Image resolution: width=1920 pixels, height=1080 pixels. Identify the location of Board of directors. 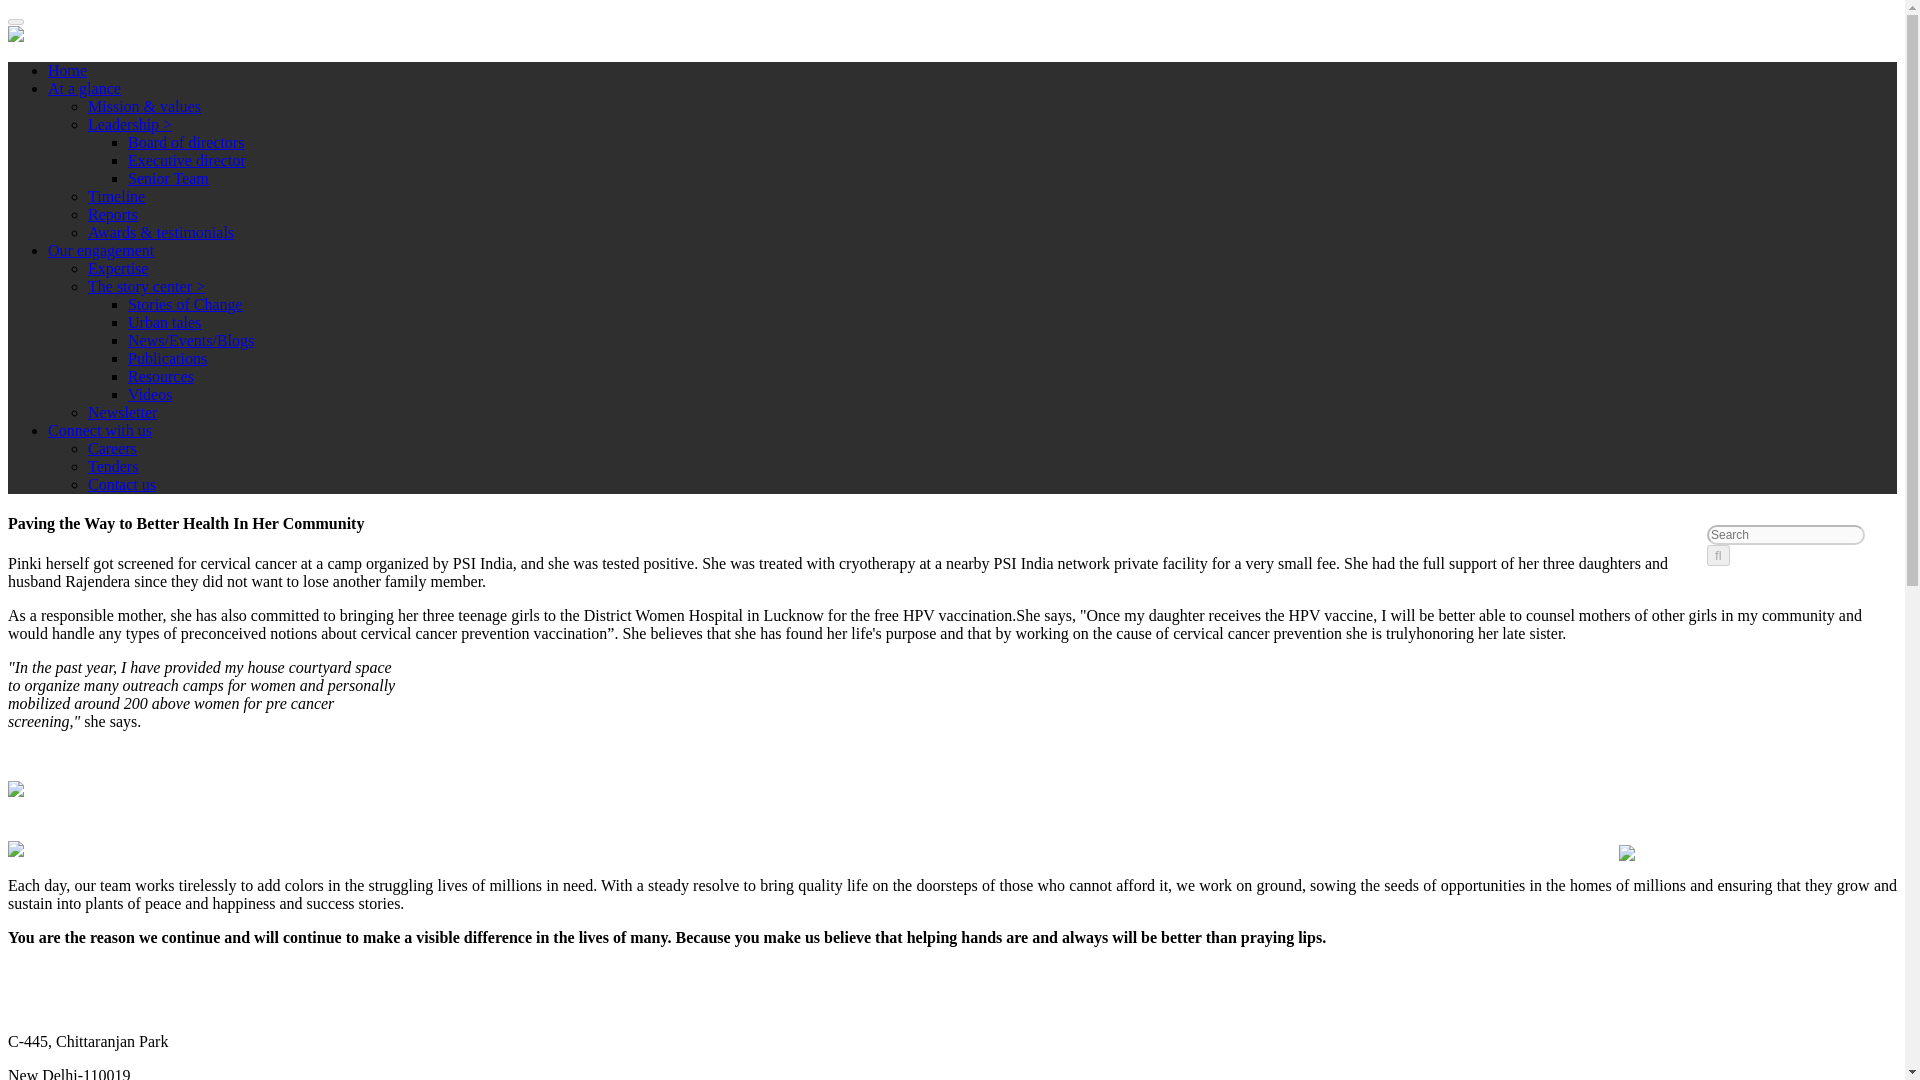
(186, 142).